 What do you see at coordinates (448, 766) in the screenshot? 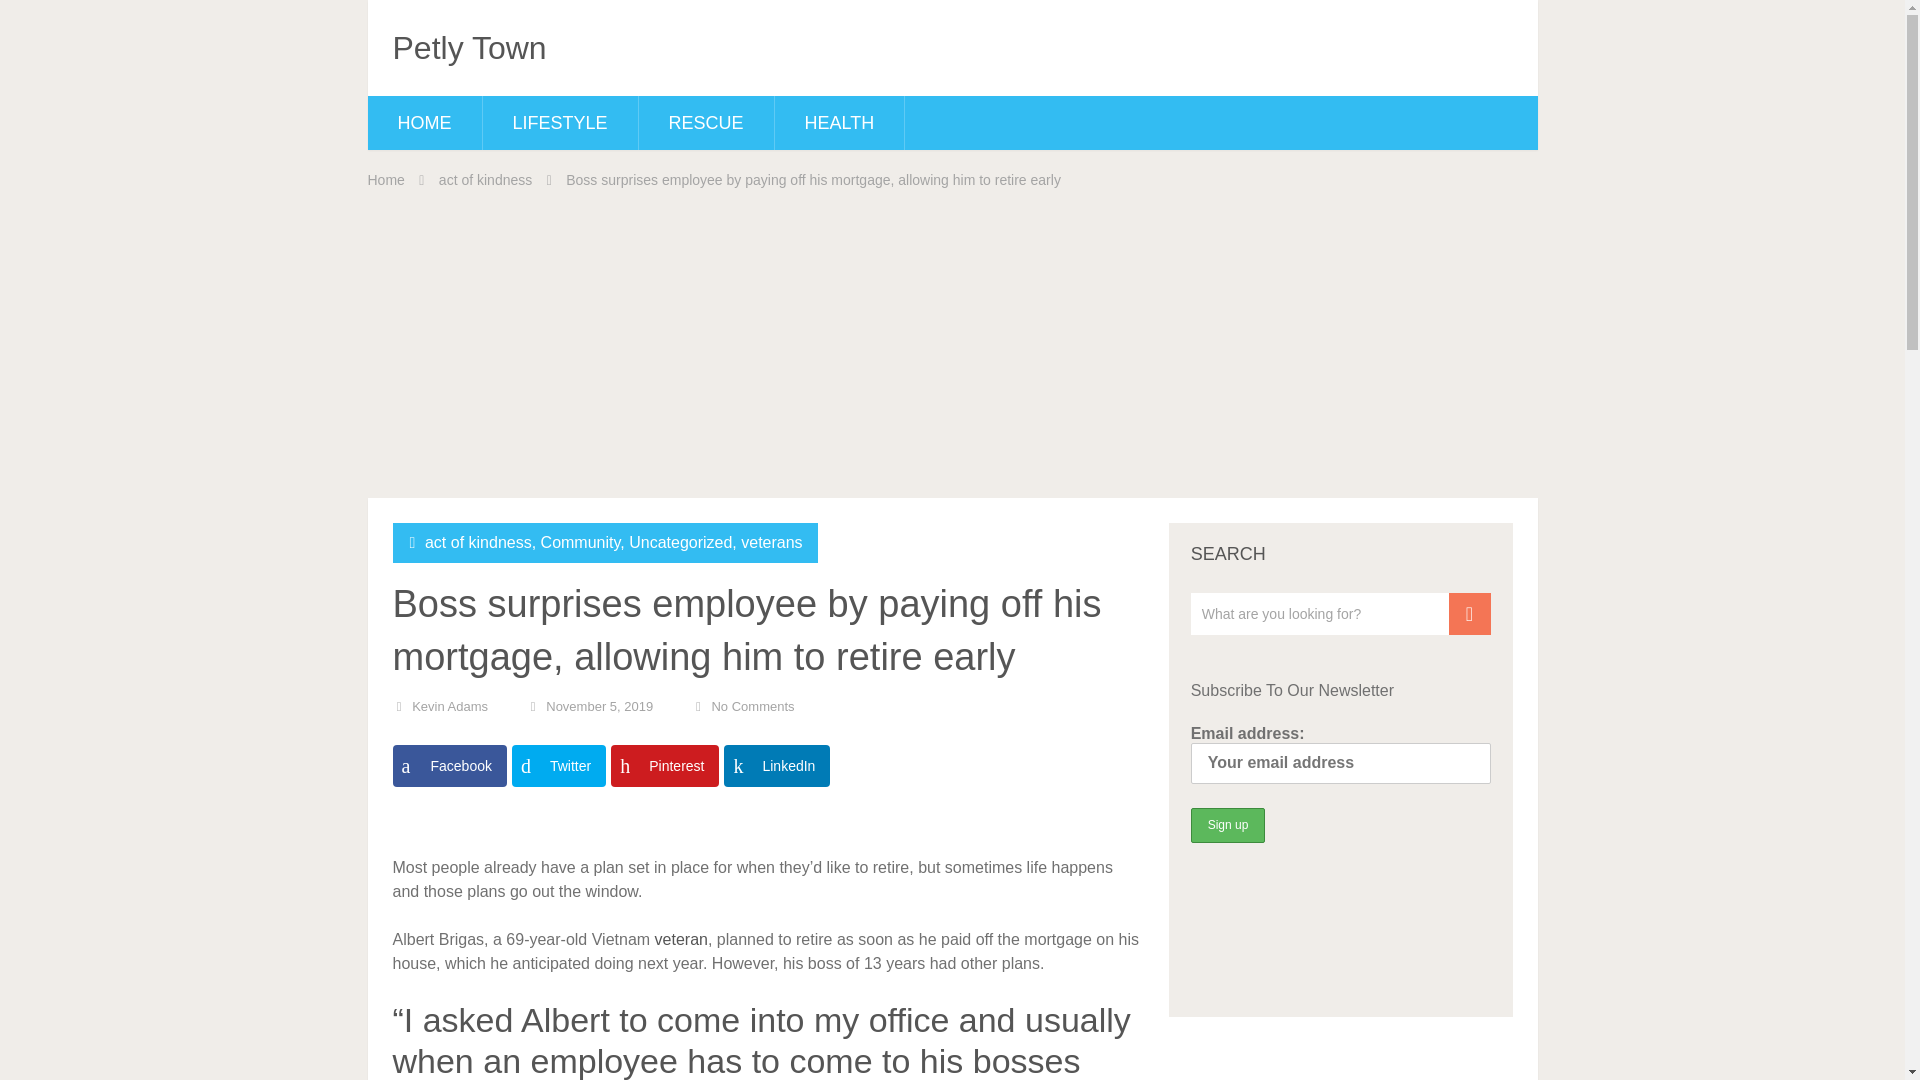
I see `Share on Facebook` at bounding box center [448, 766].